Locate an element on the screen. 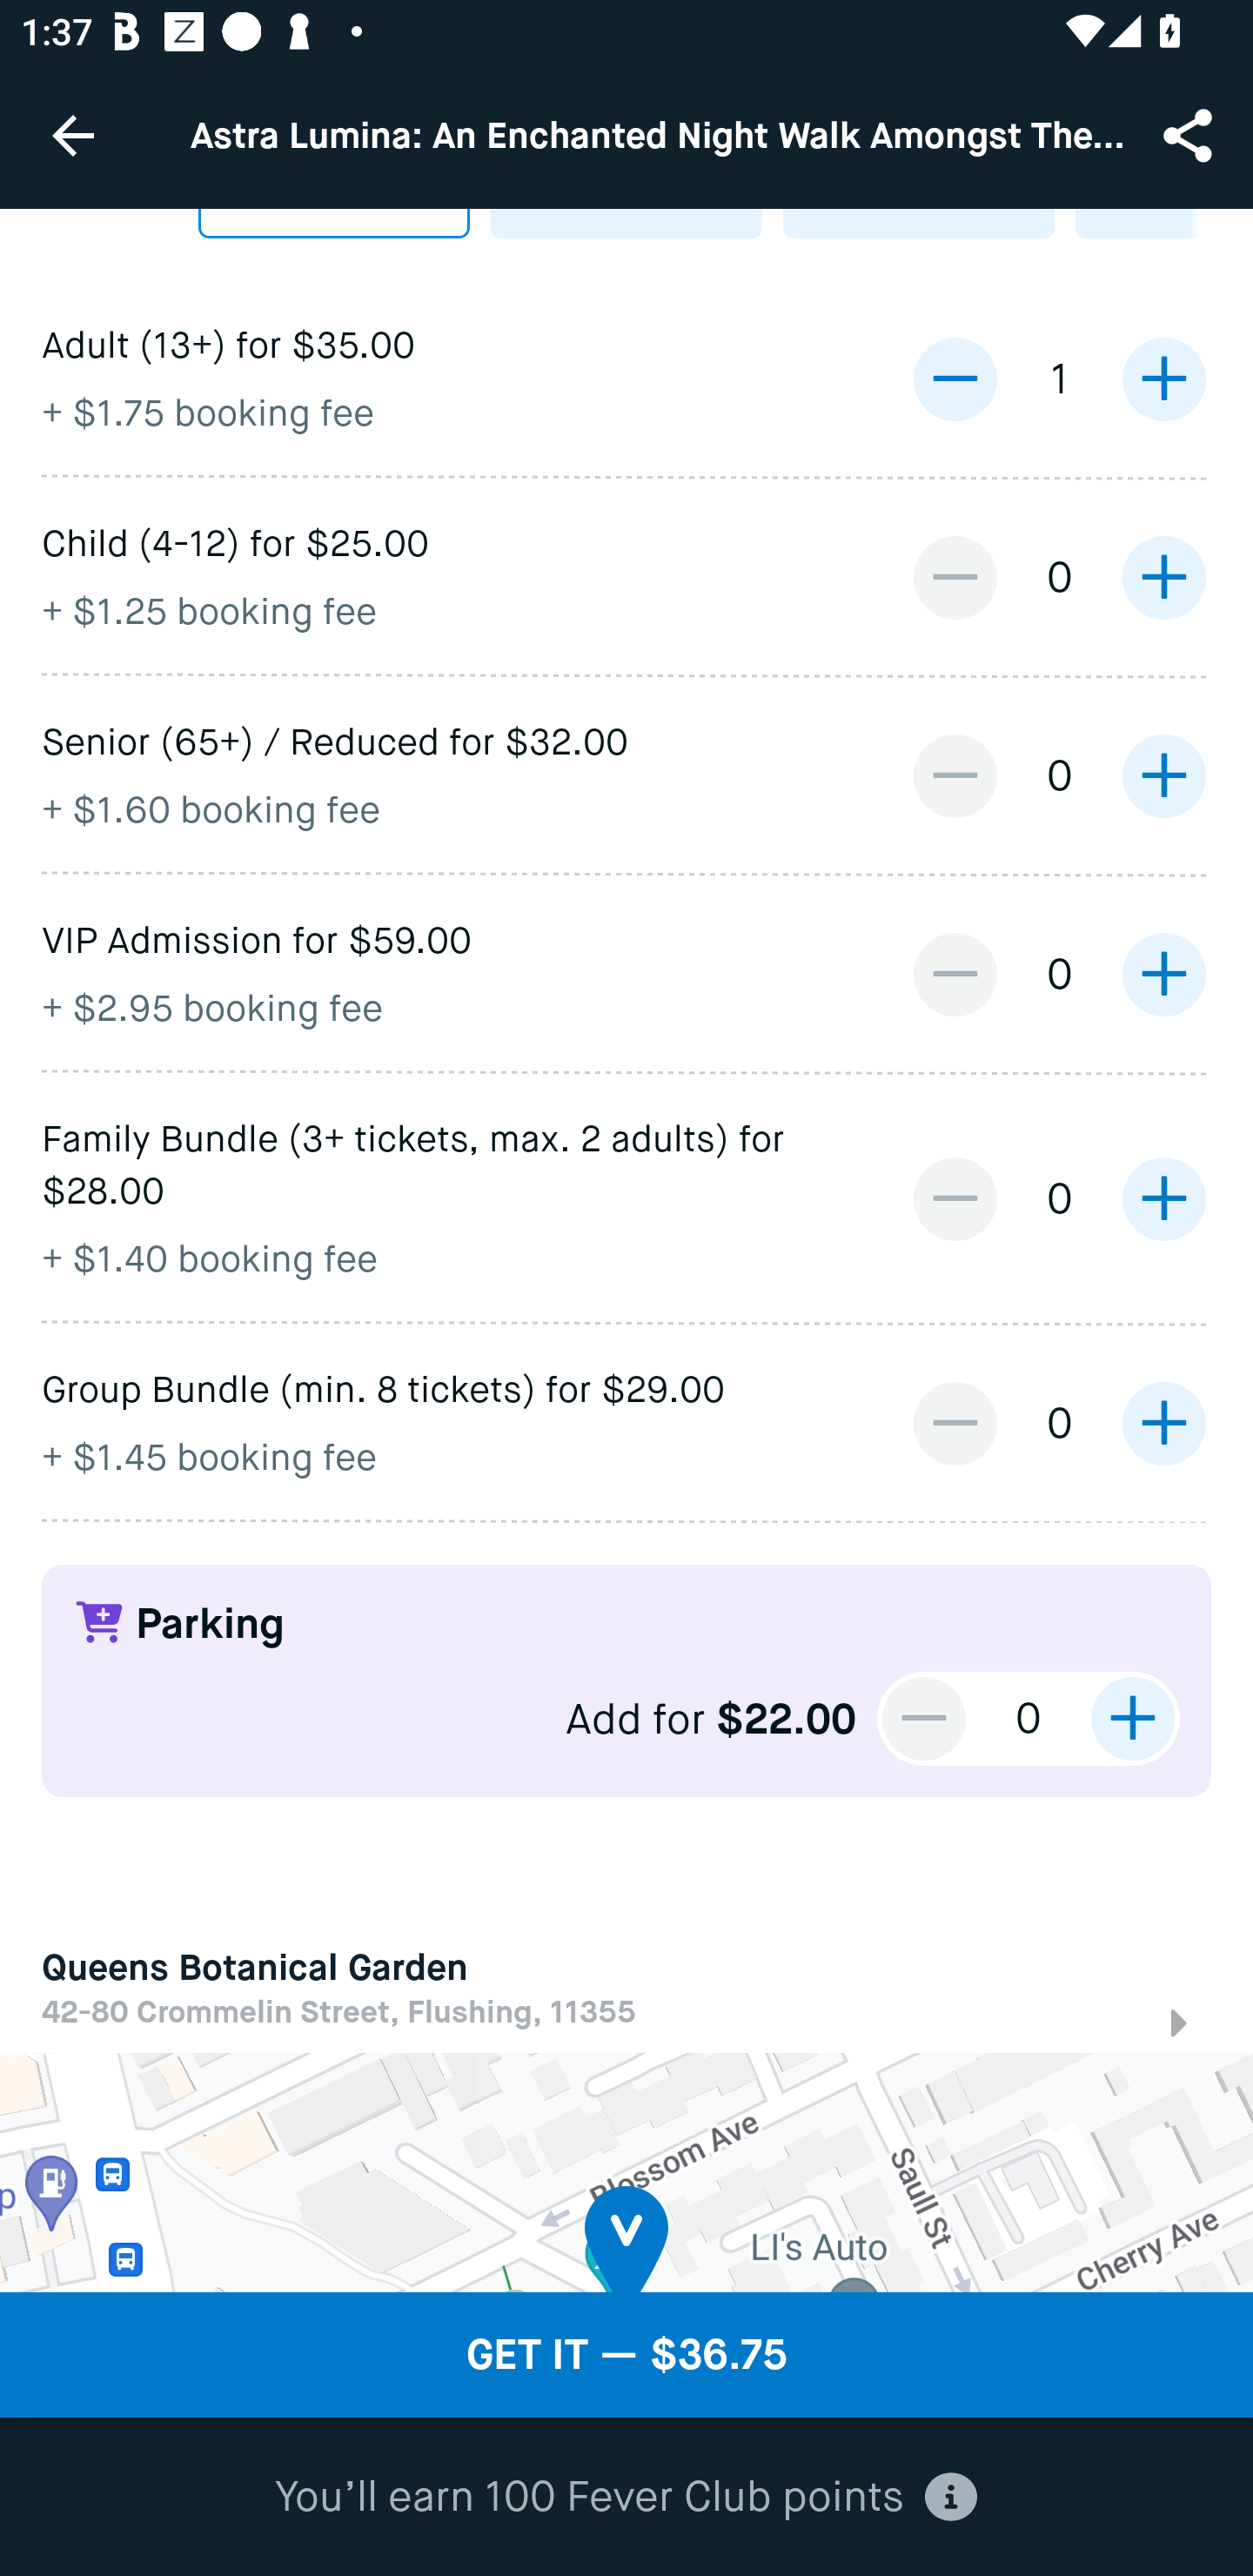 The height and width of the screenshot is (2576, 1253). Share is located at coordinates (1190, 134).